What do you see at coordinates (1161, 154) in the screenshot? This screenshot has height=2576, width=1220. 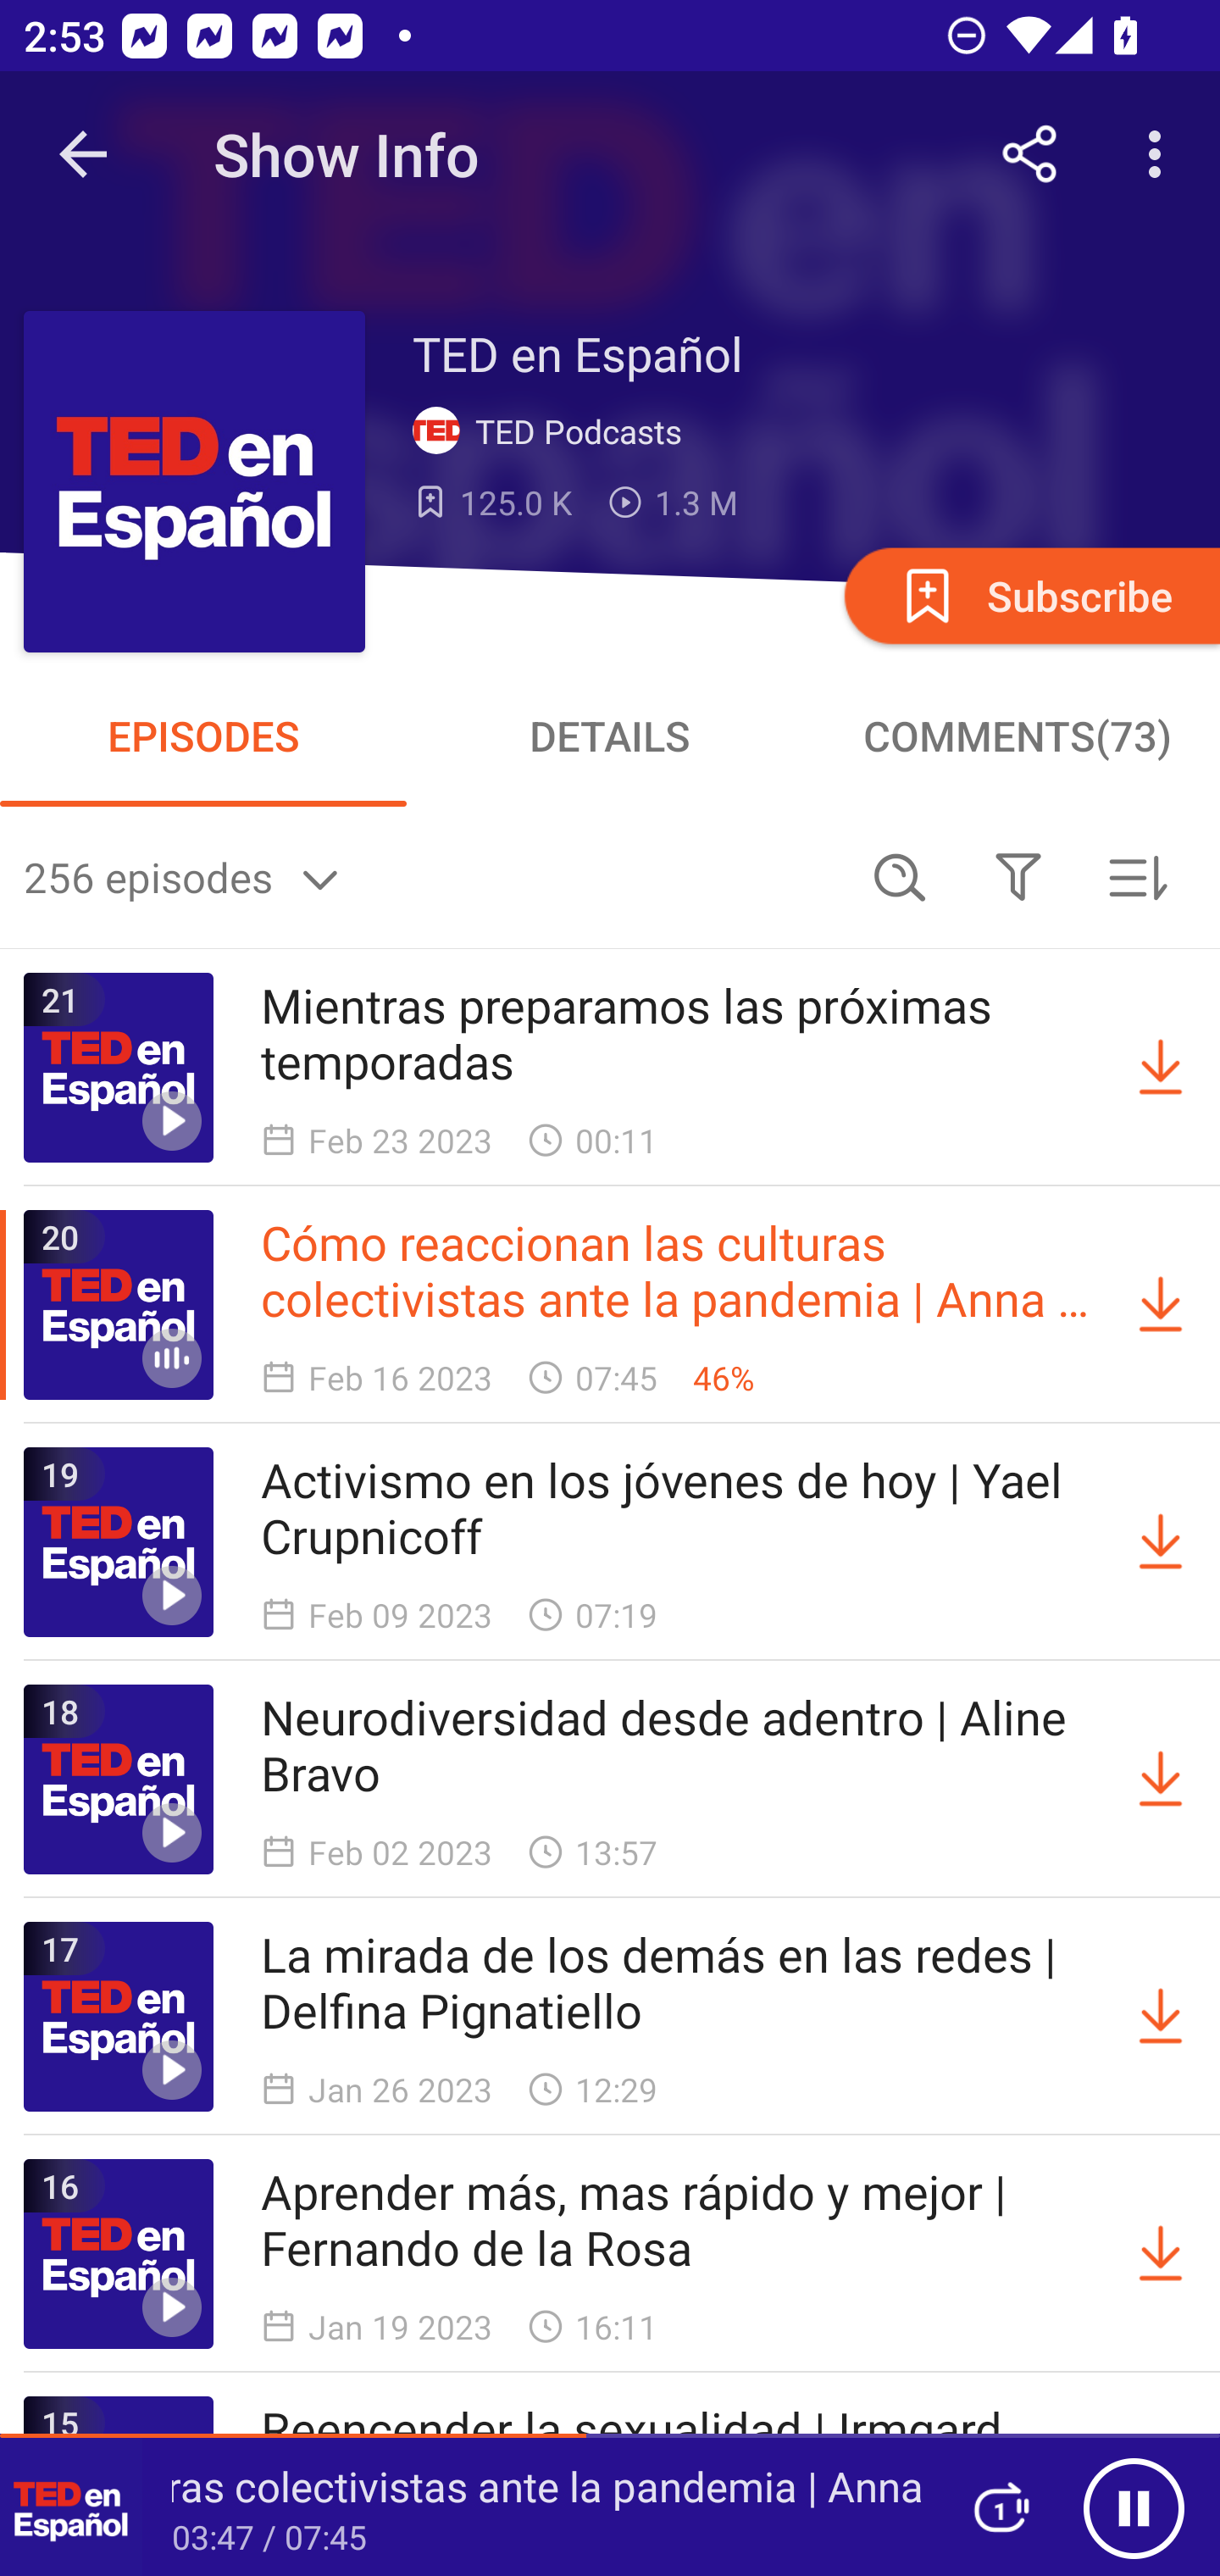 I see `More options` at bounding box center [1161, 154].